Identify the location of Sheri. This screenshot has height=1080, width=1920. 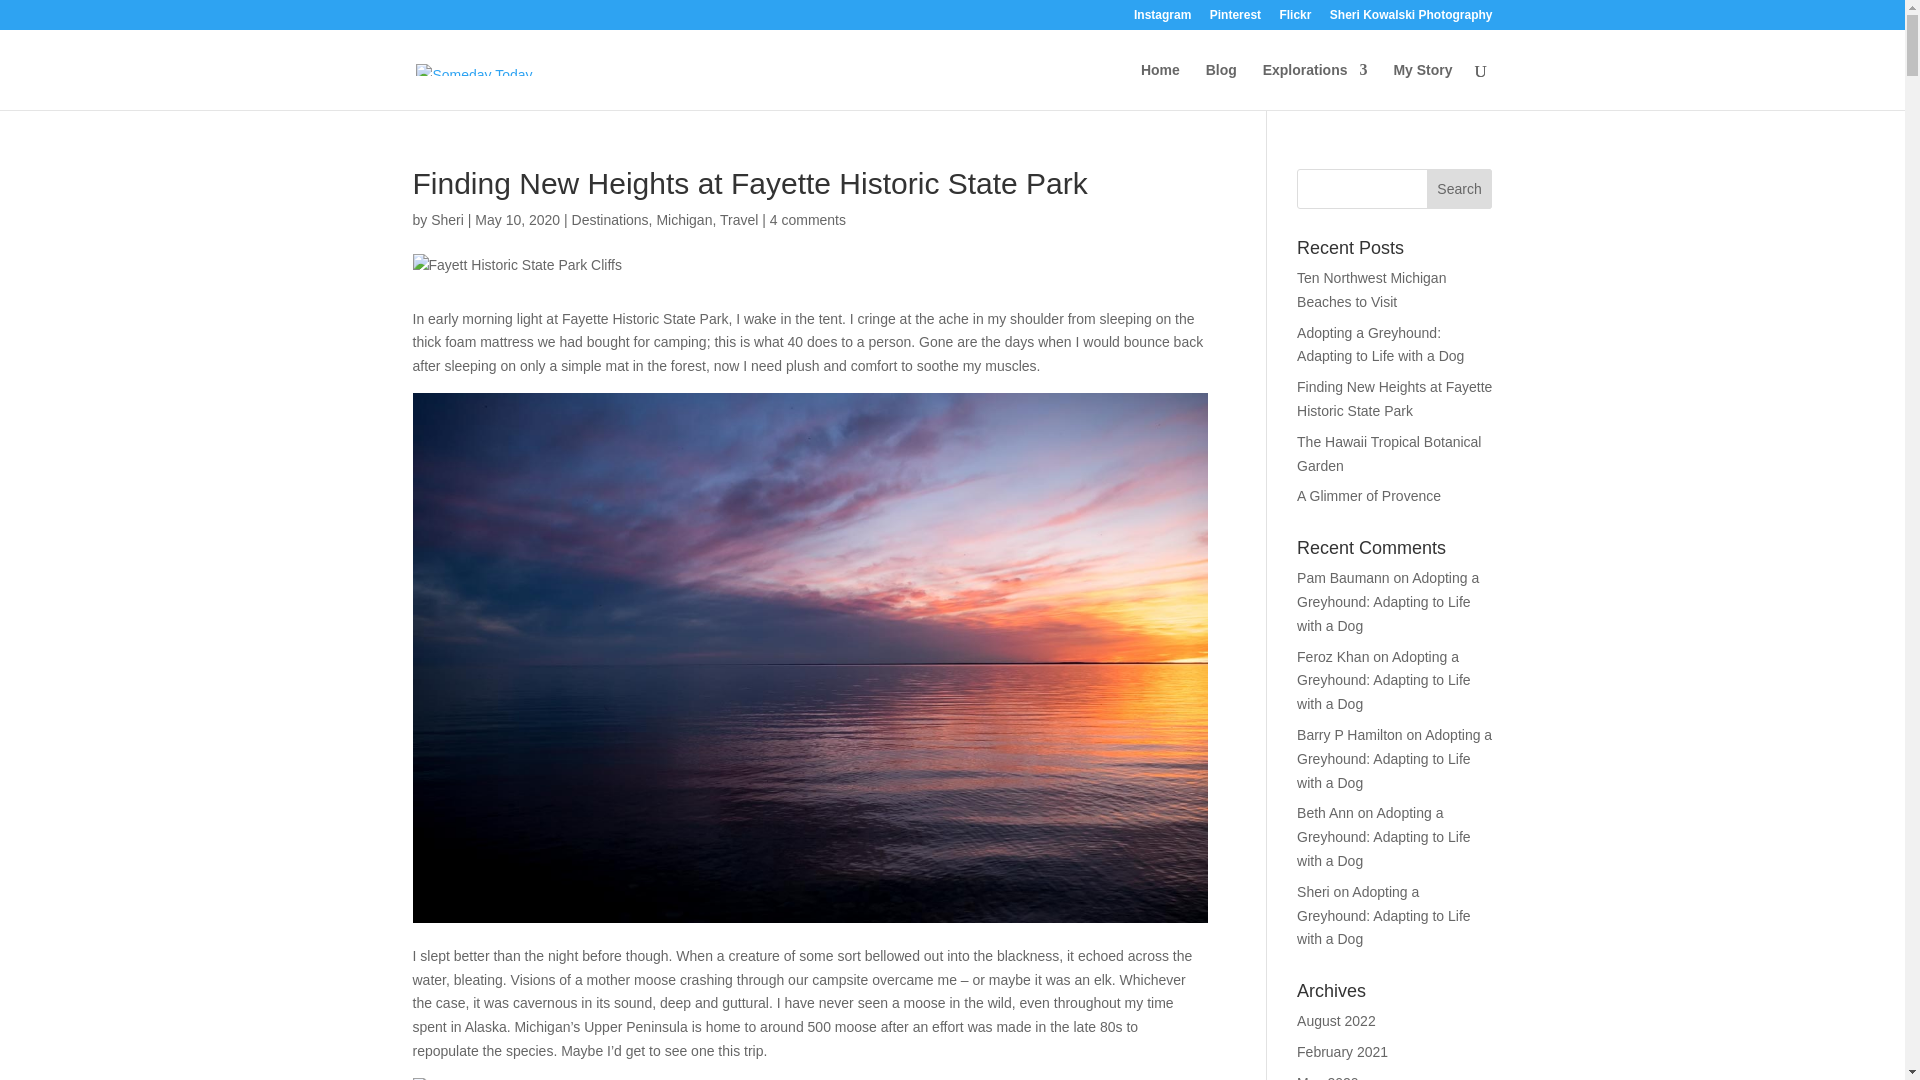
(447, 219).